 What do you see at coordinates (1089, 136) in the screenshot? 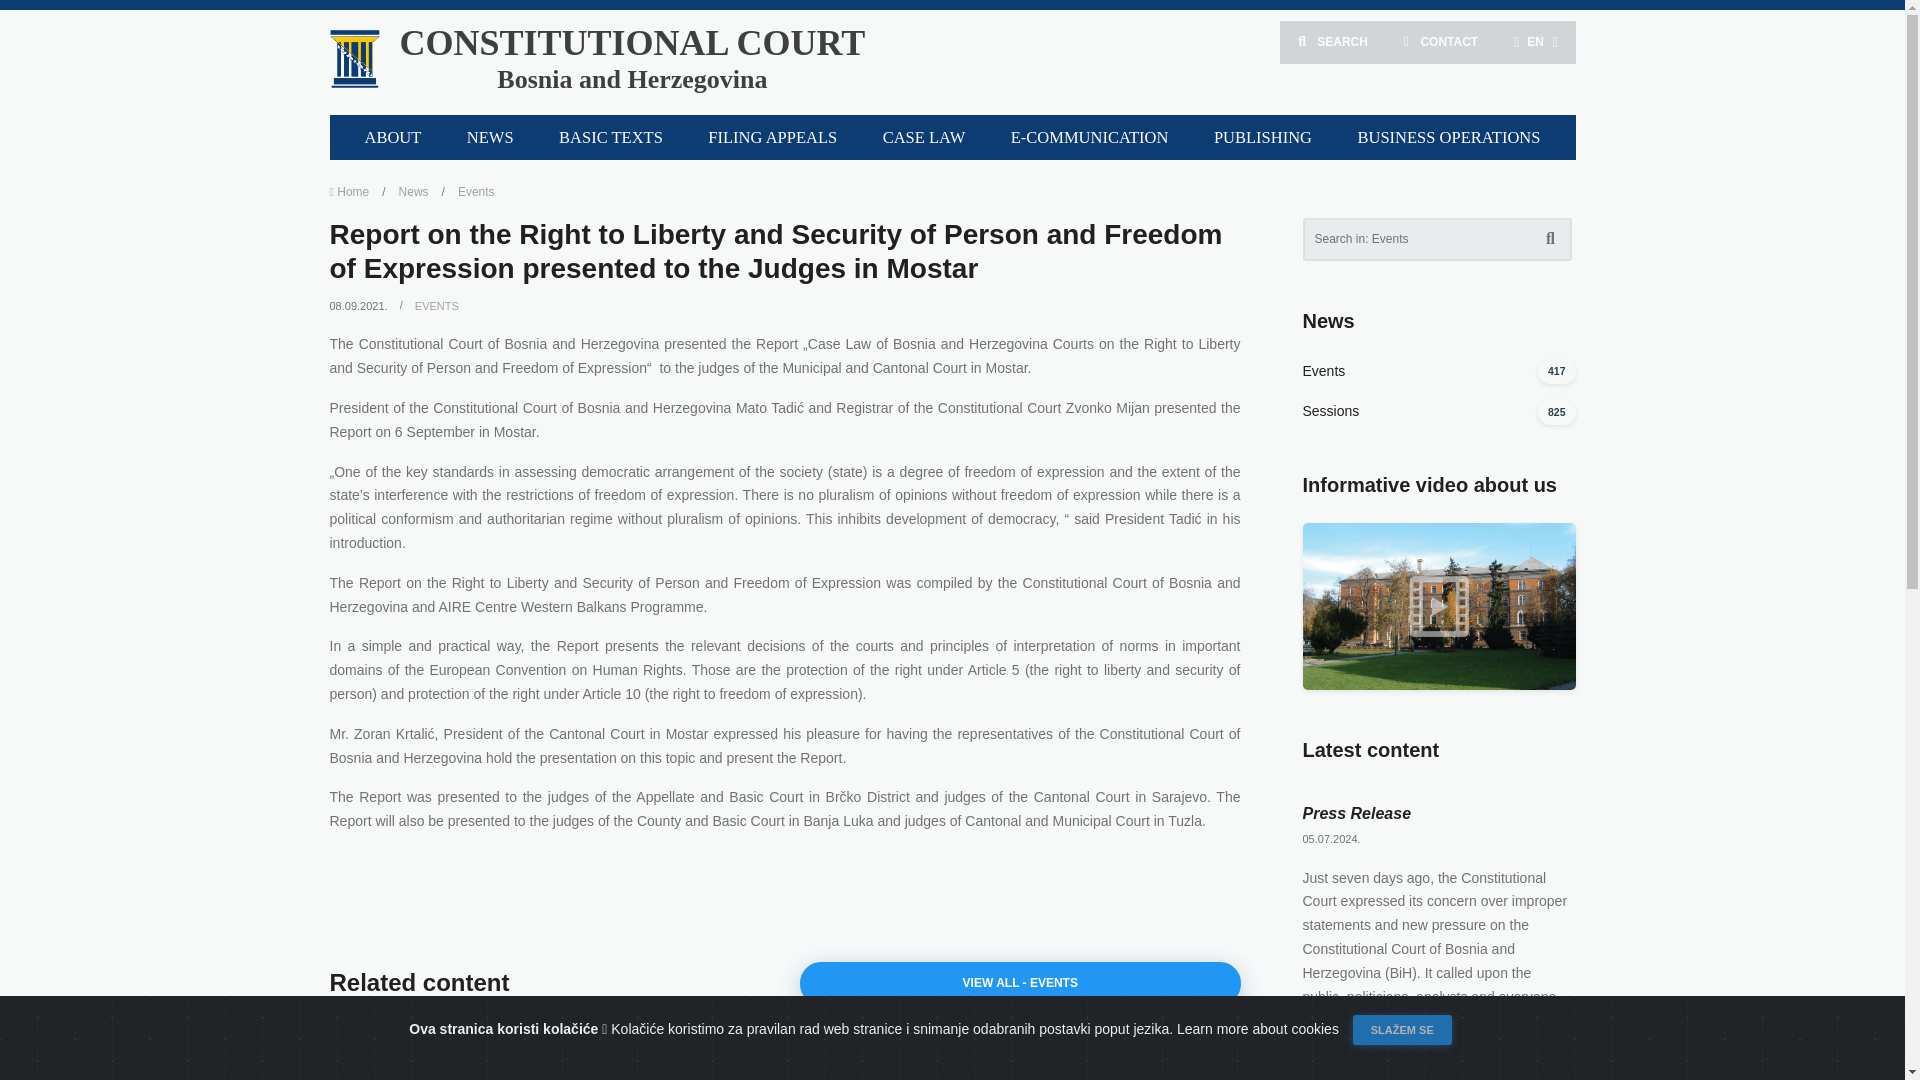
I see `SEARCH` at bounding box center [1089, 136].